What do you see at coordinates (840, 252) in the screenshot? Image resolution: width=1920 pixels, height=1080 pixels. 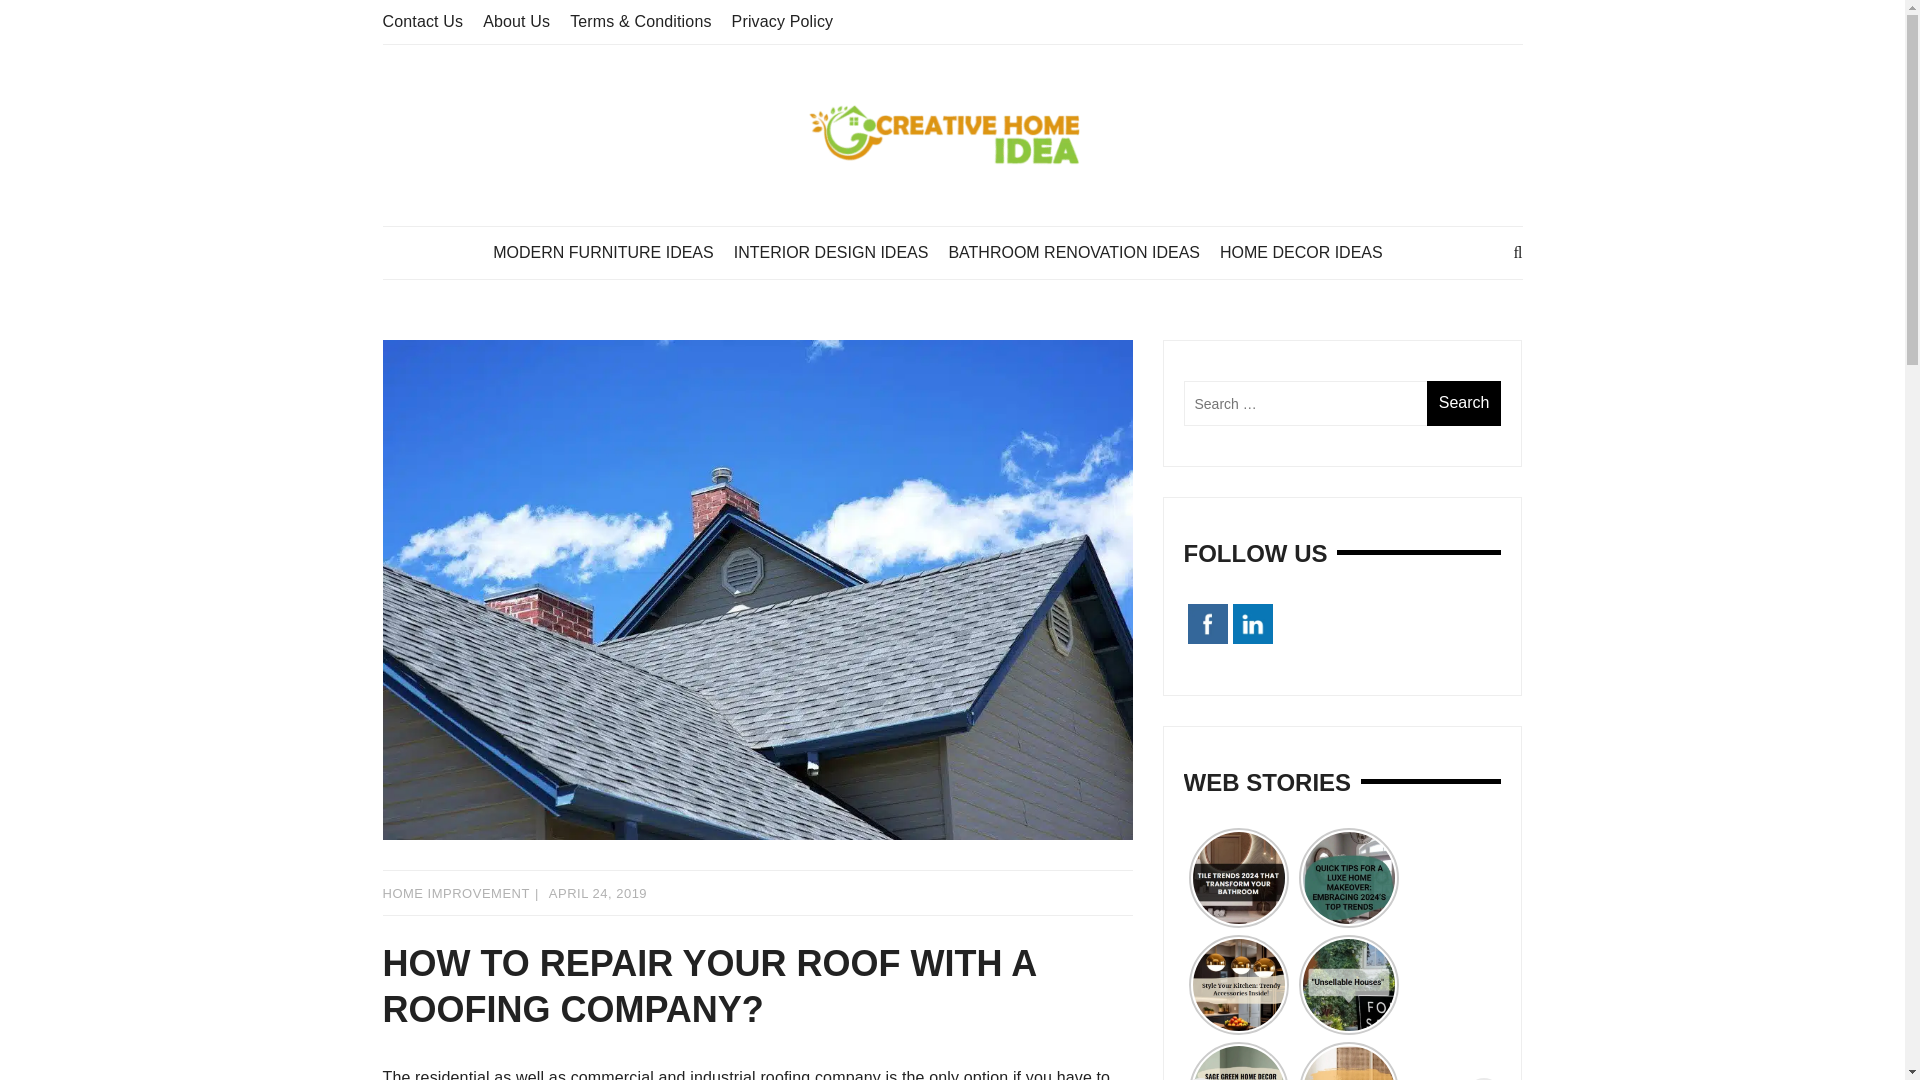 I see `INTERIOR DESIGN IDEAS` at bounding box center [840, 252].